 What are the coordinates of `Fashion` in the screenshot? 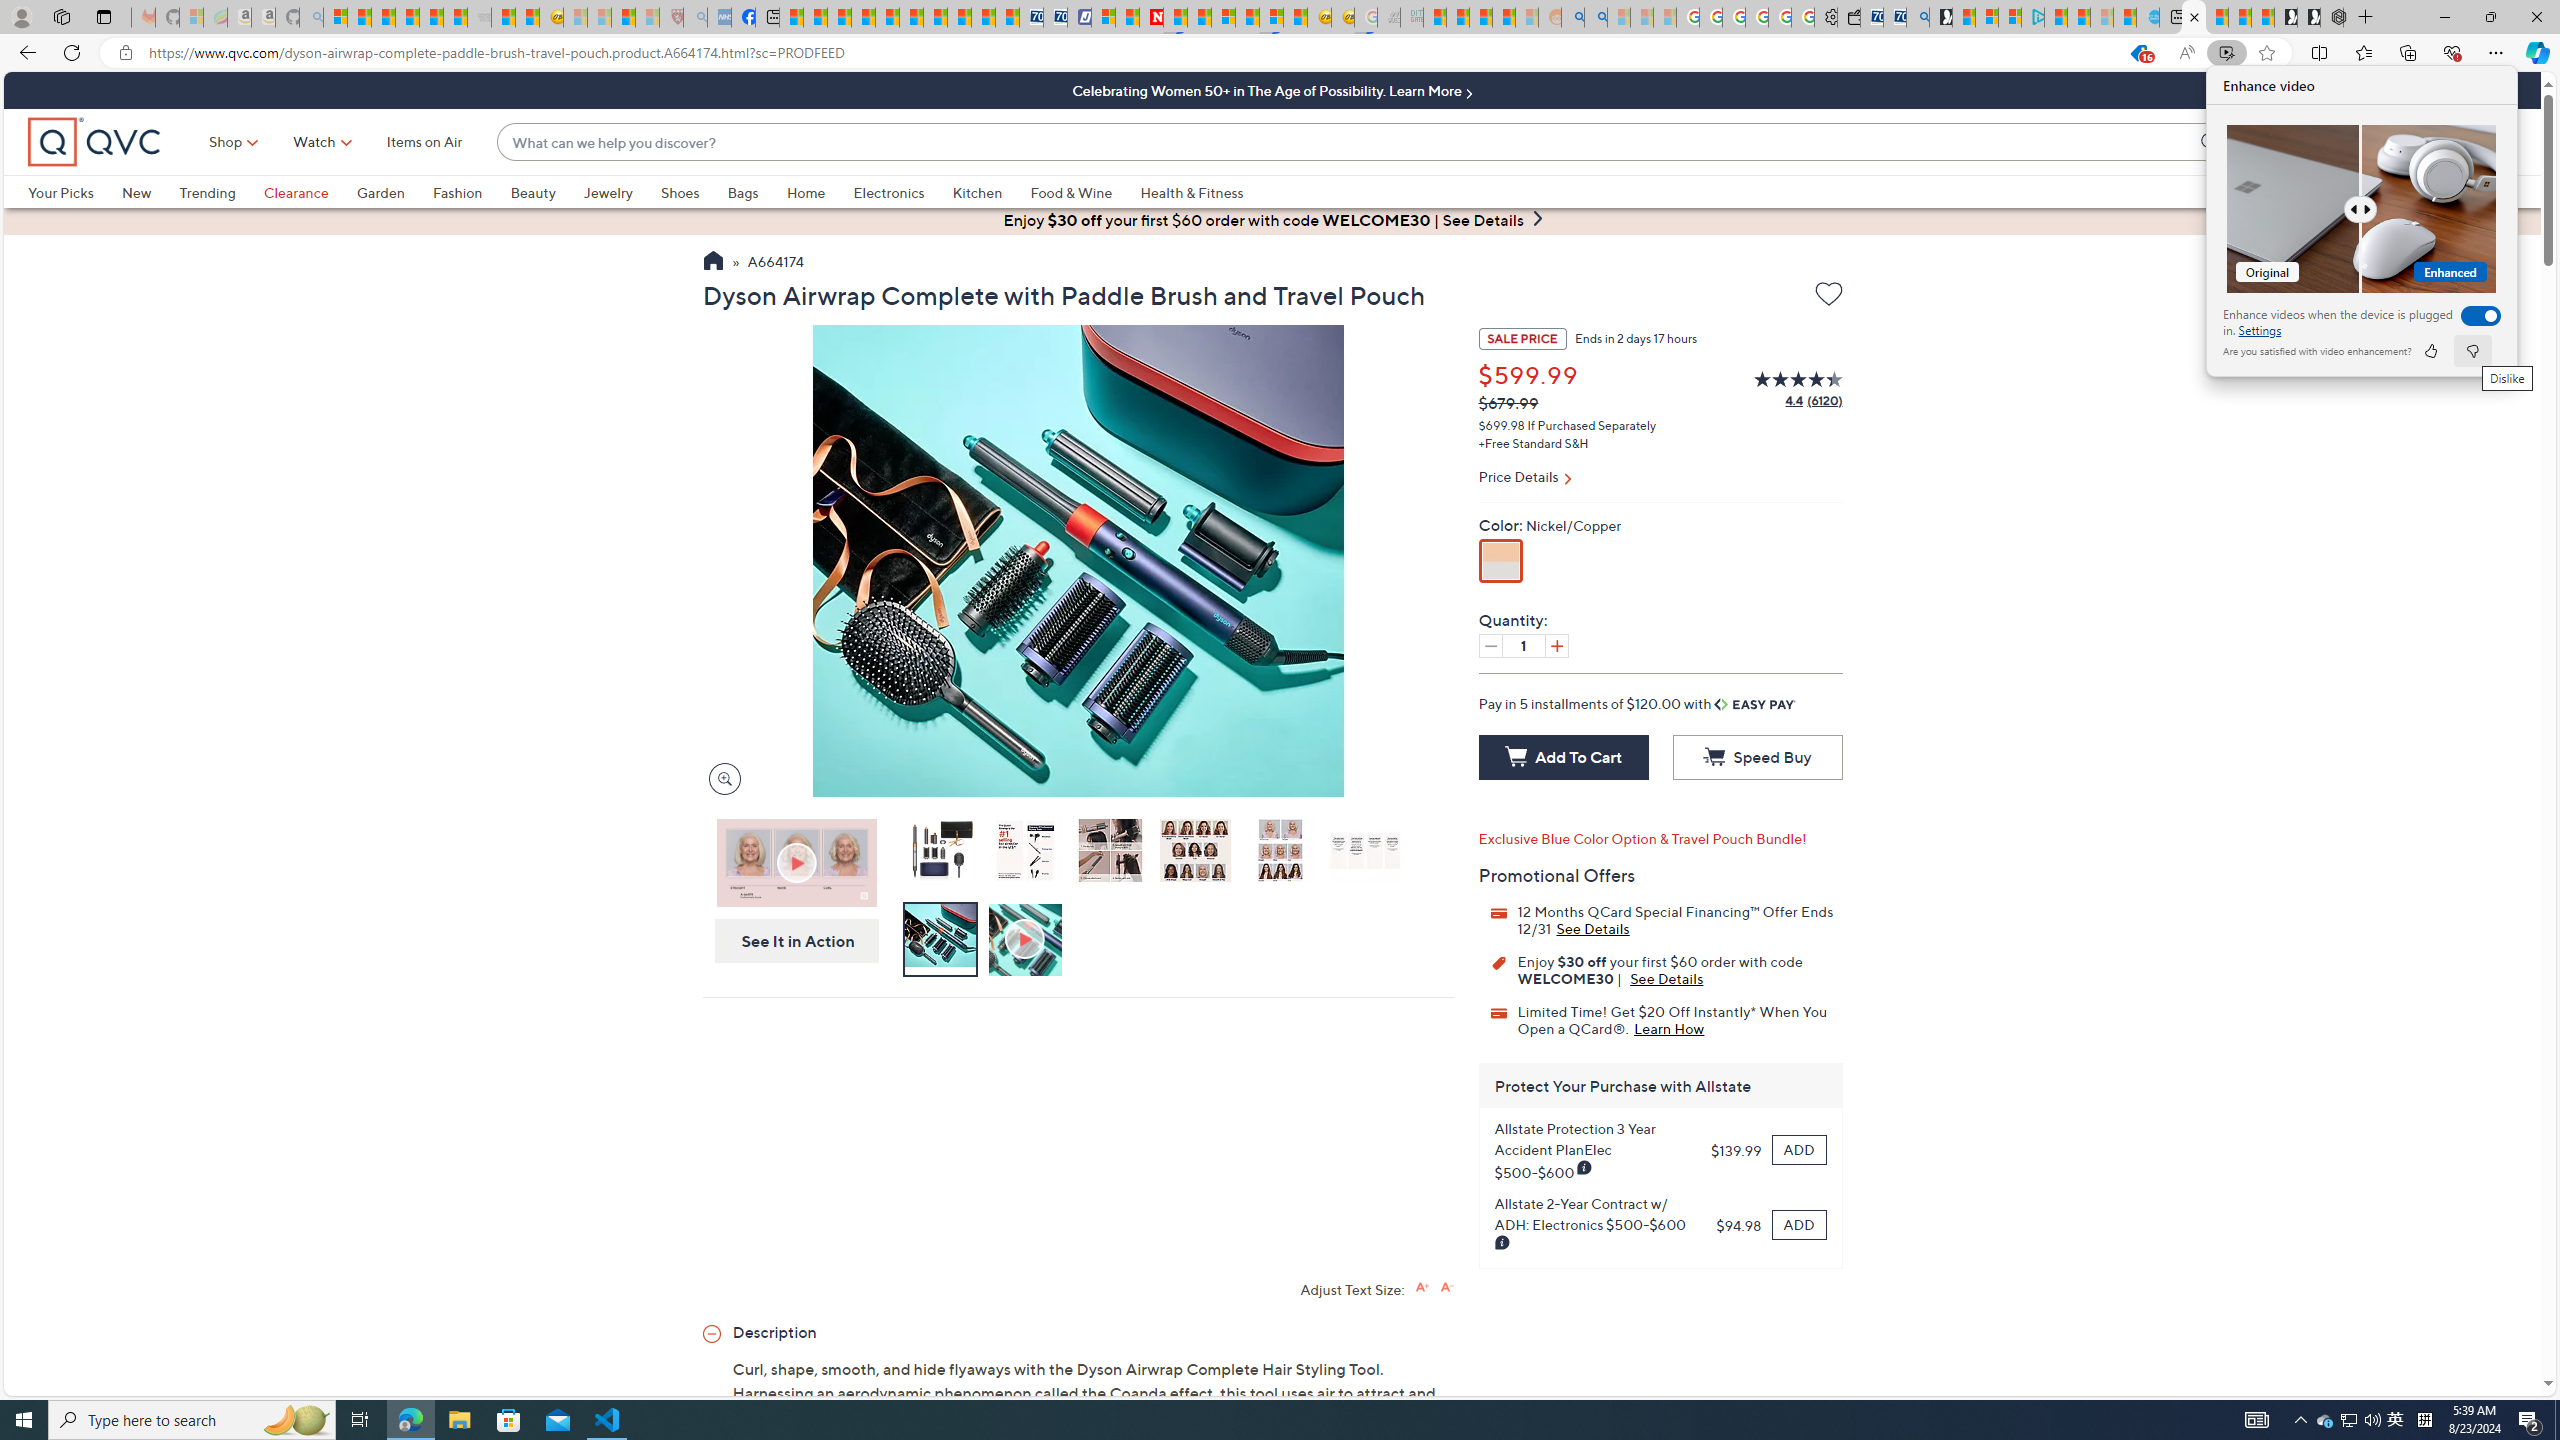 It's located at (1071, 192).